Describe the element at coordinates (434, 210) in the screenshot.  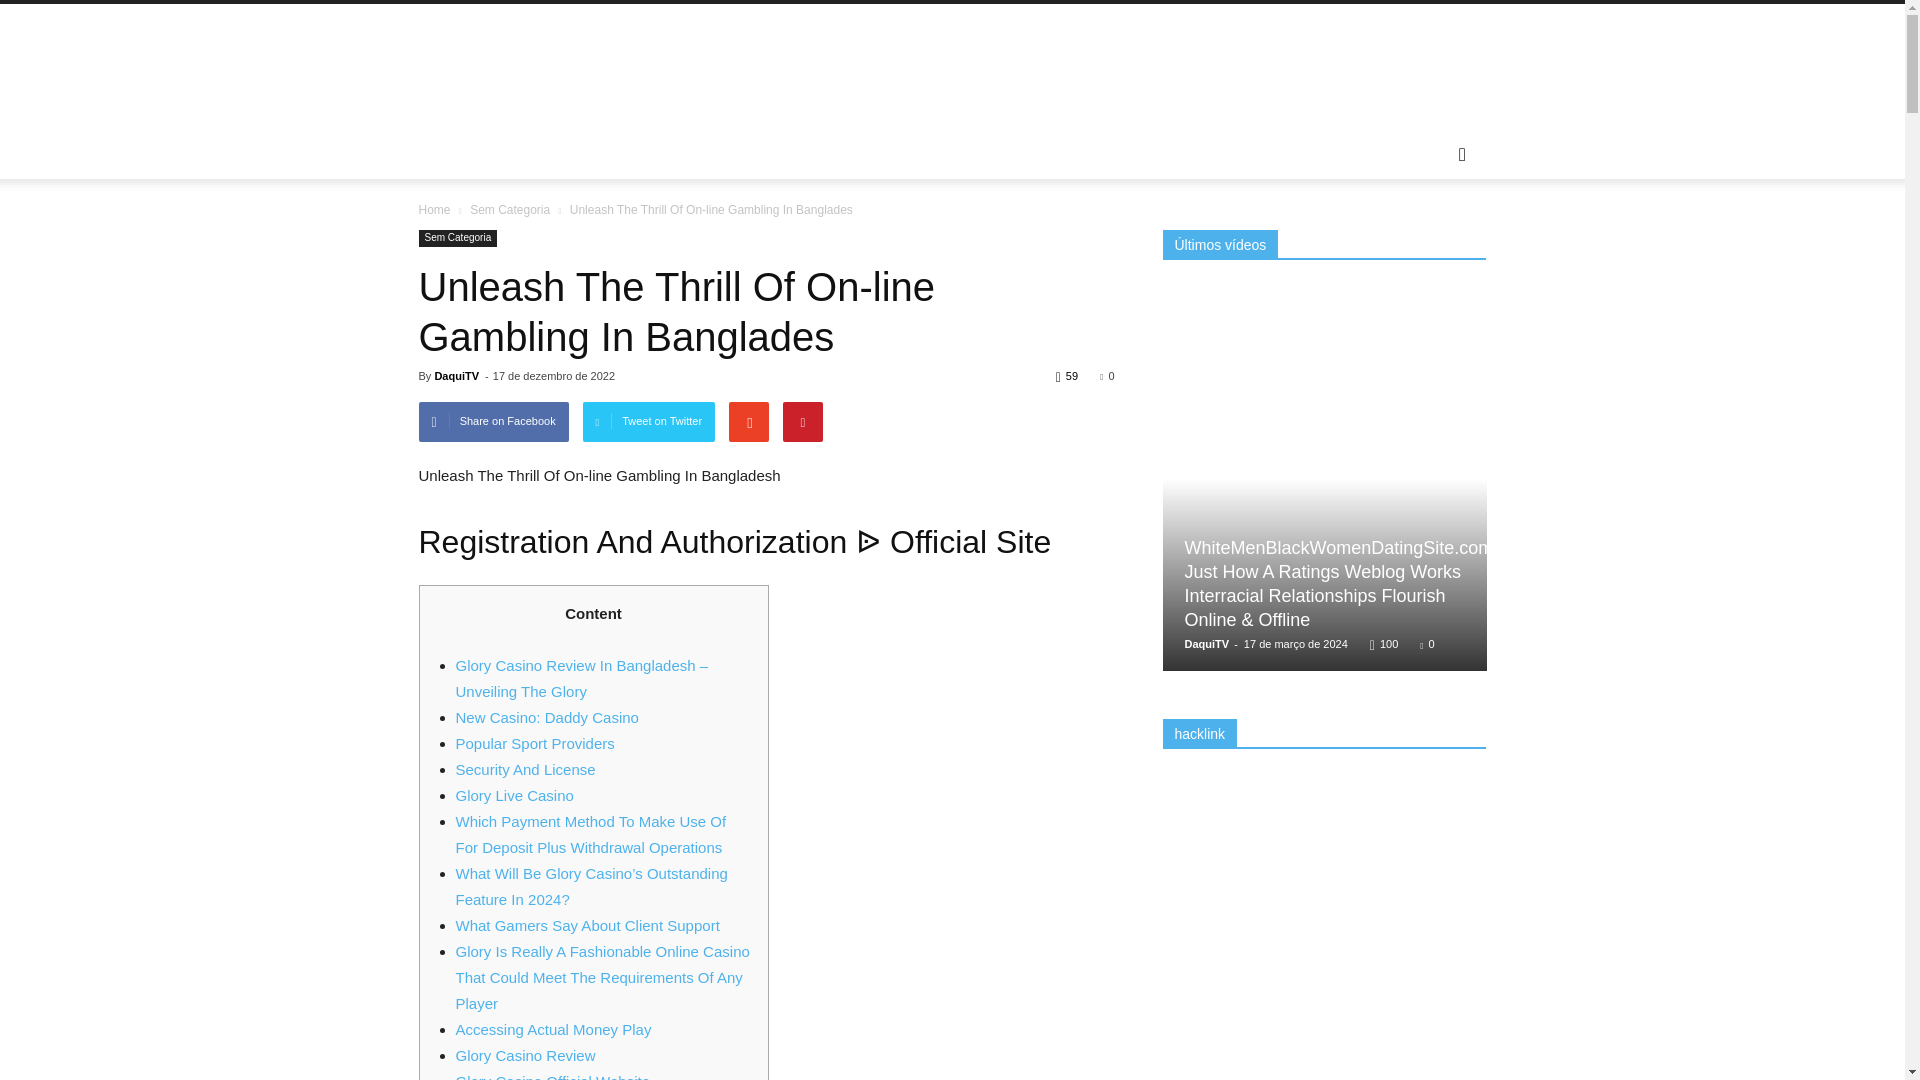
I see `Home` at that location.